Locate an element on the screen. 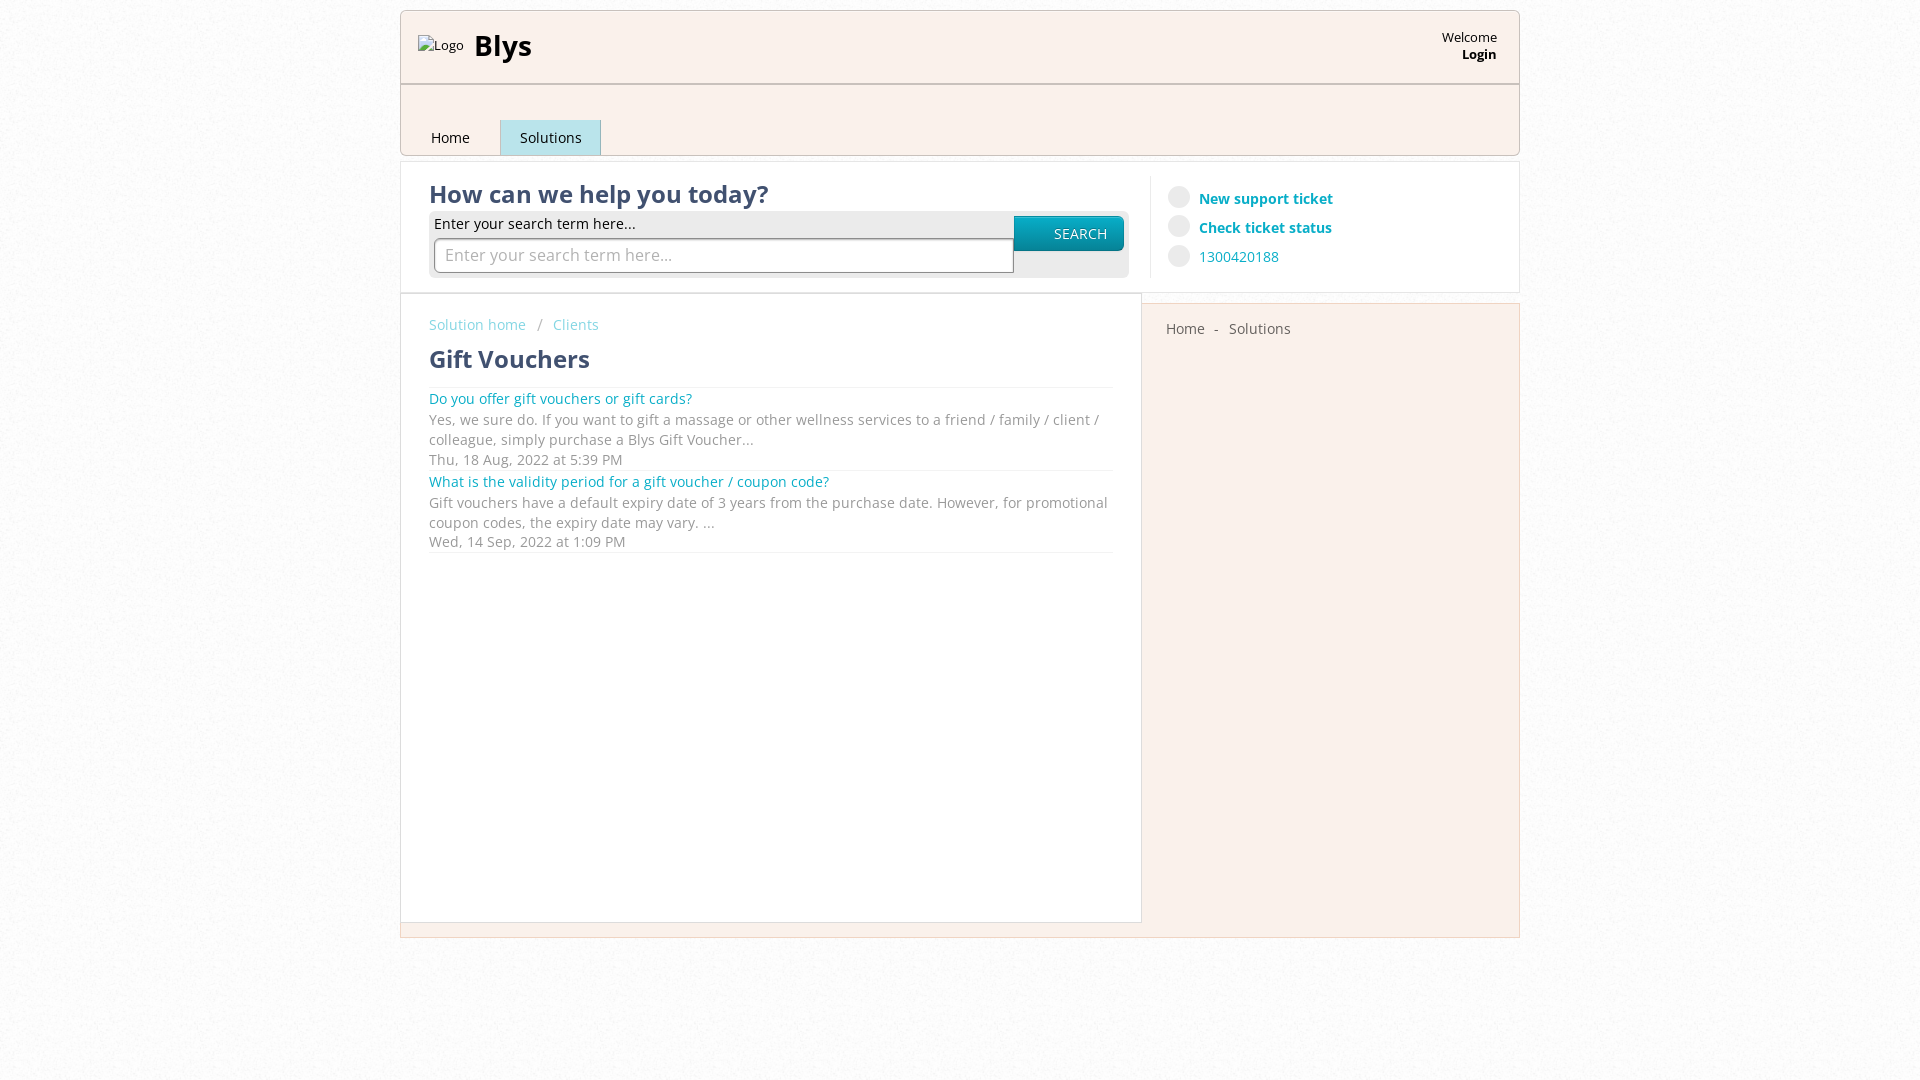  Check ticket status is located at coordinates (1253, 226).